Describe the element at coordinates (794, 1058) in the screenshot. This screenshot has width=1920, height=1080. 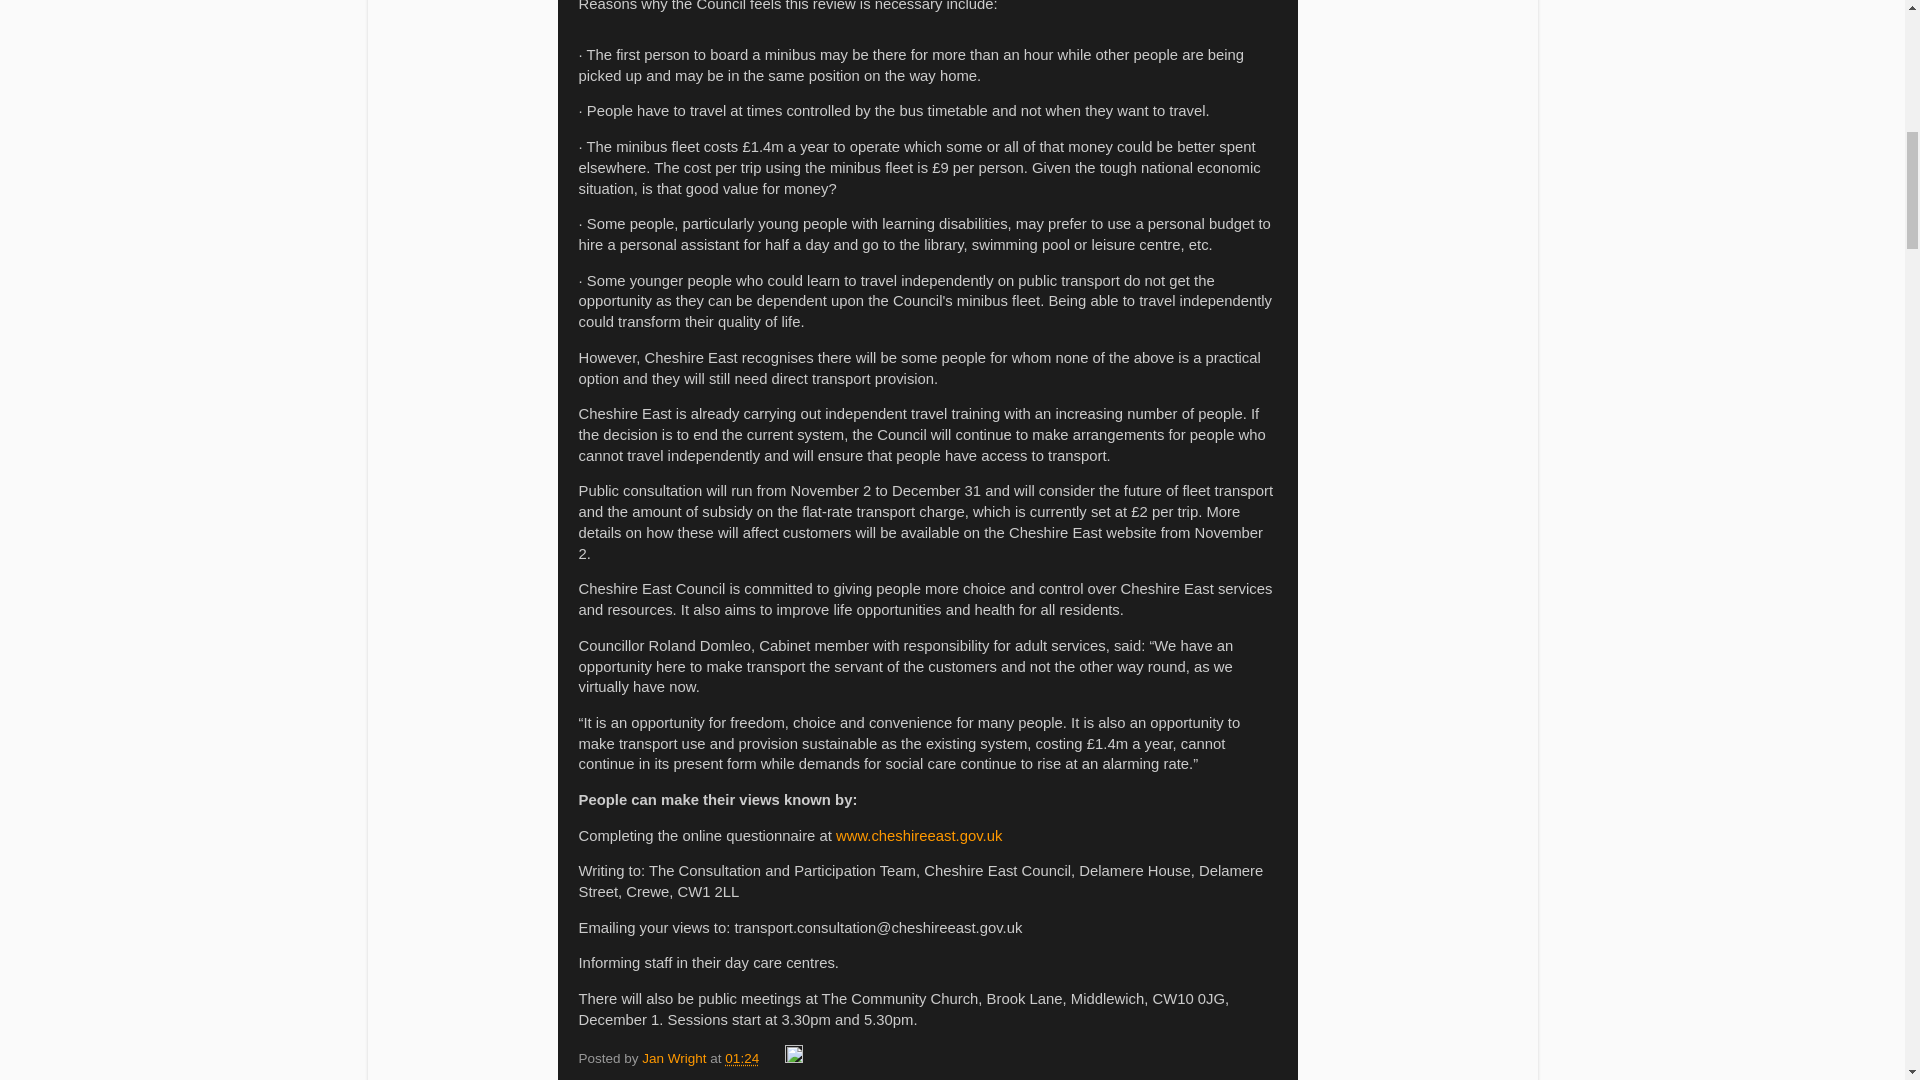
I see `Edit Post` at that location.